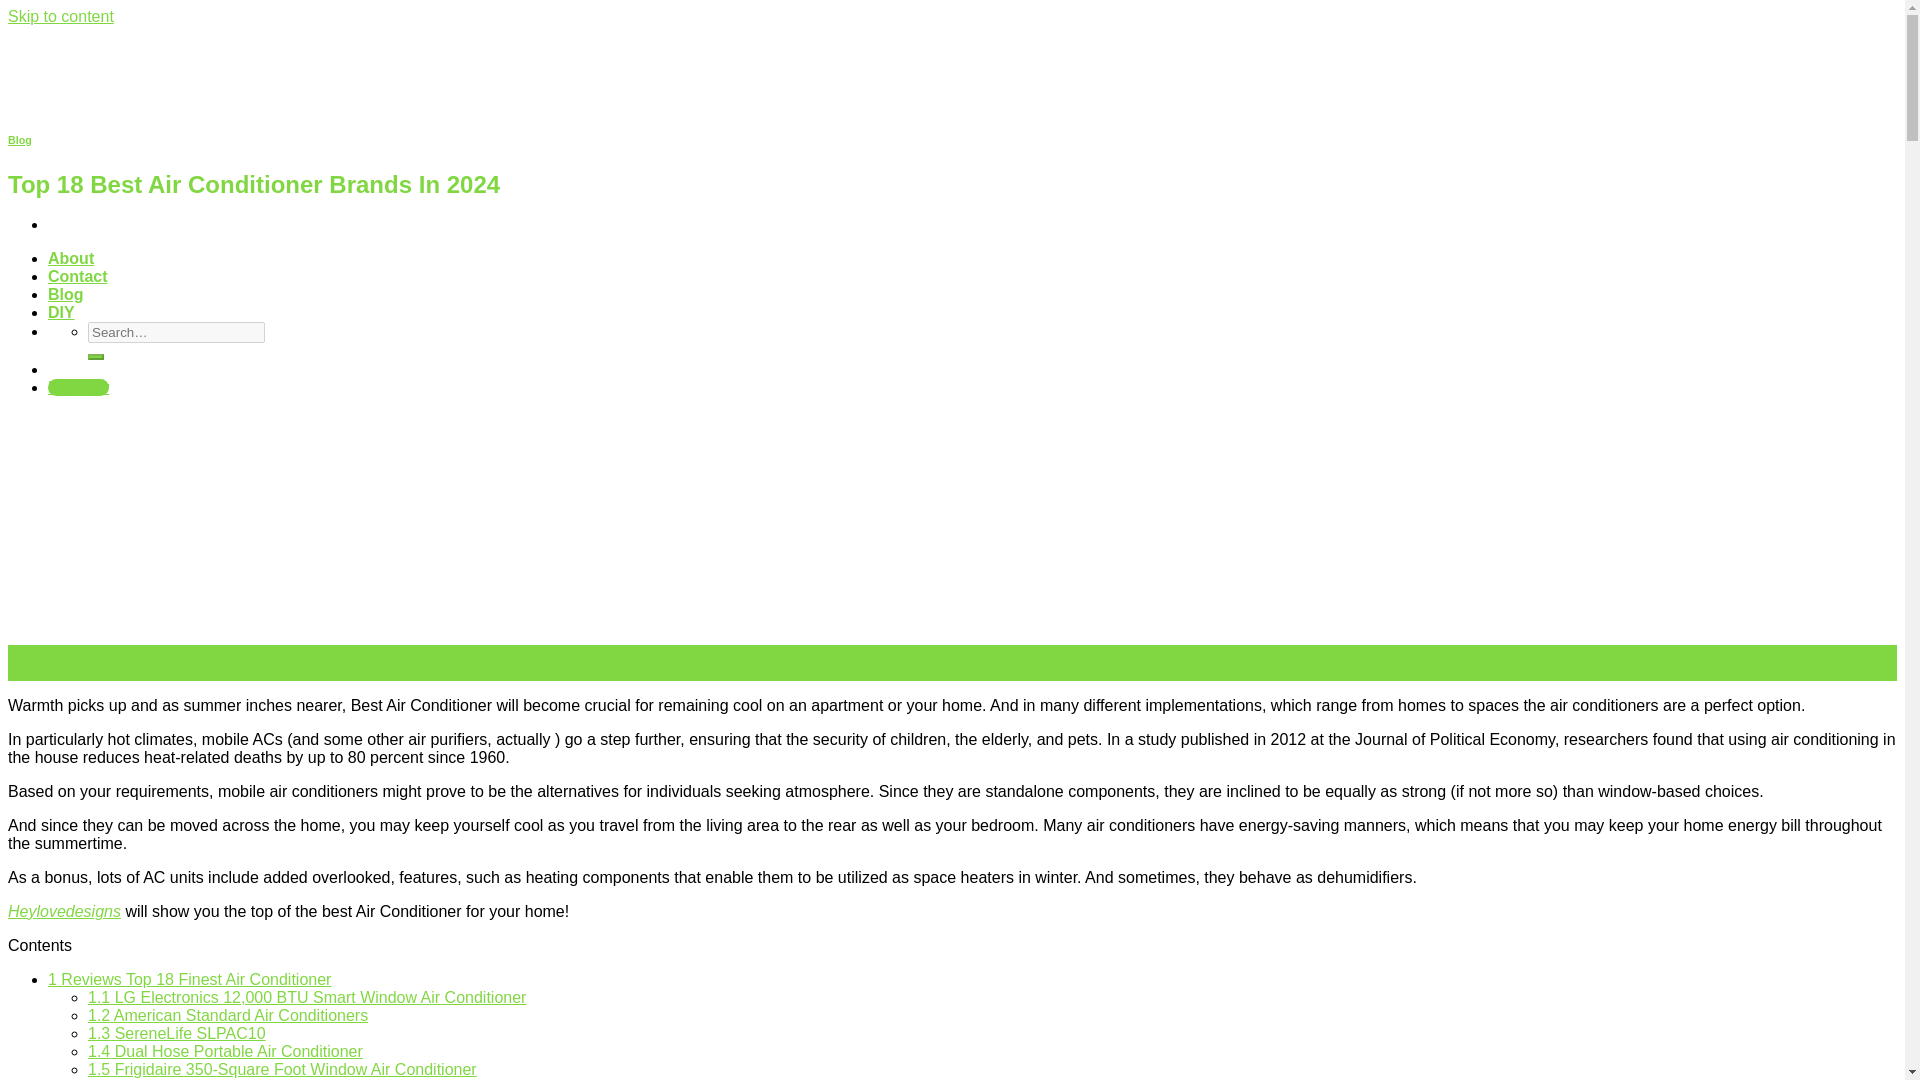  I want to click on 1.3 SereneLife SLPAC10, so click(177, 1033).